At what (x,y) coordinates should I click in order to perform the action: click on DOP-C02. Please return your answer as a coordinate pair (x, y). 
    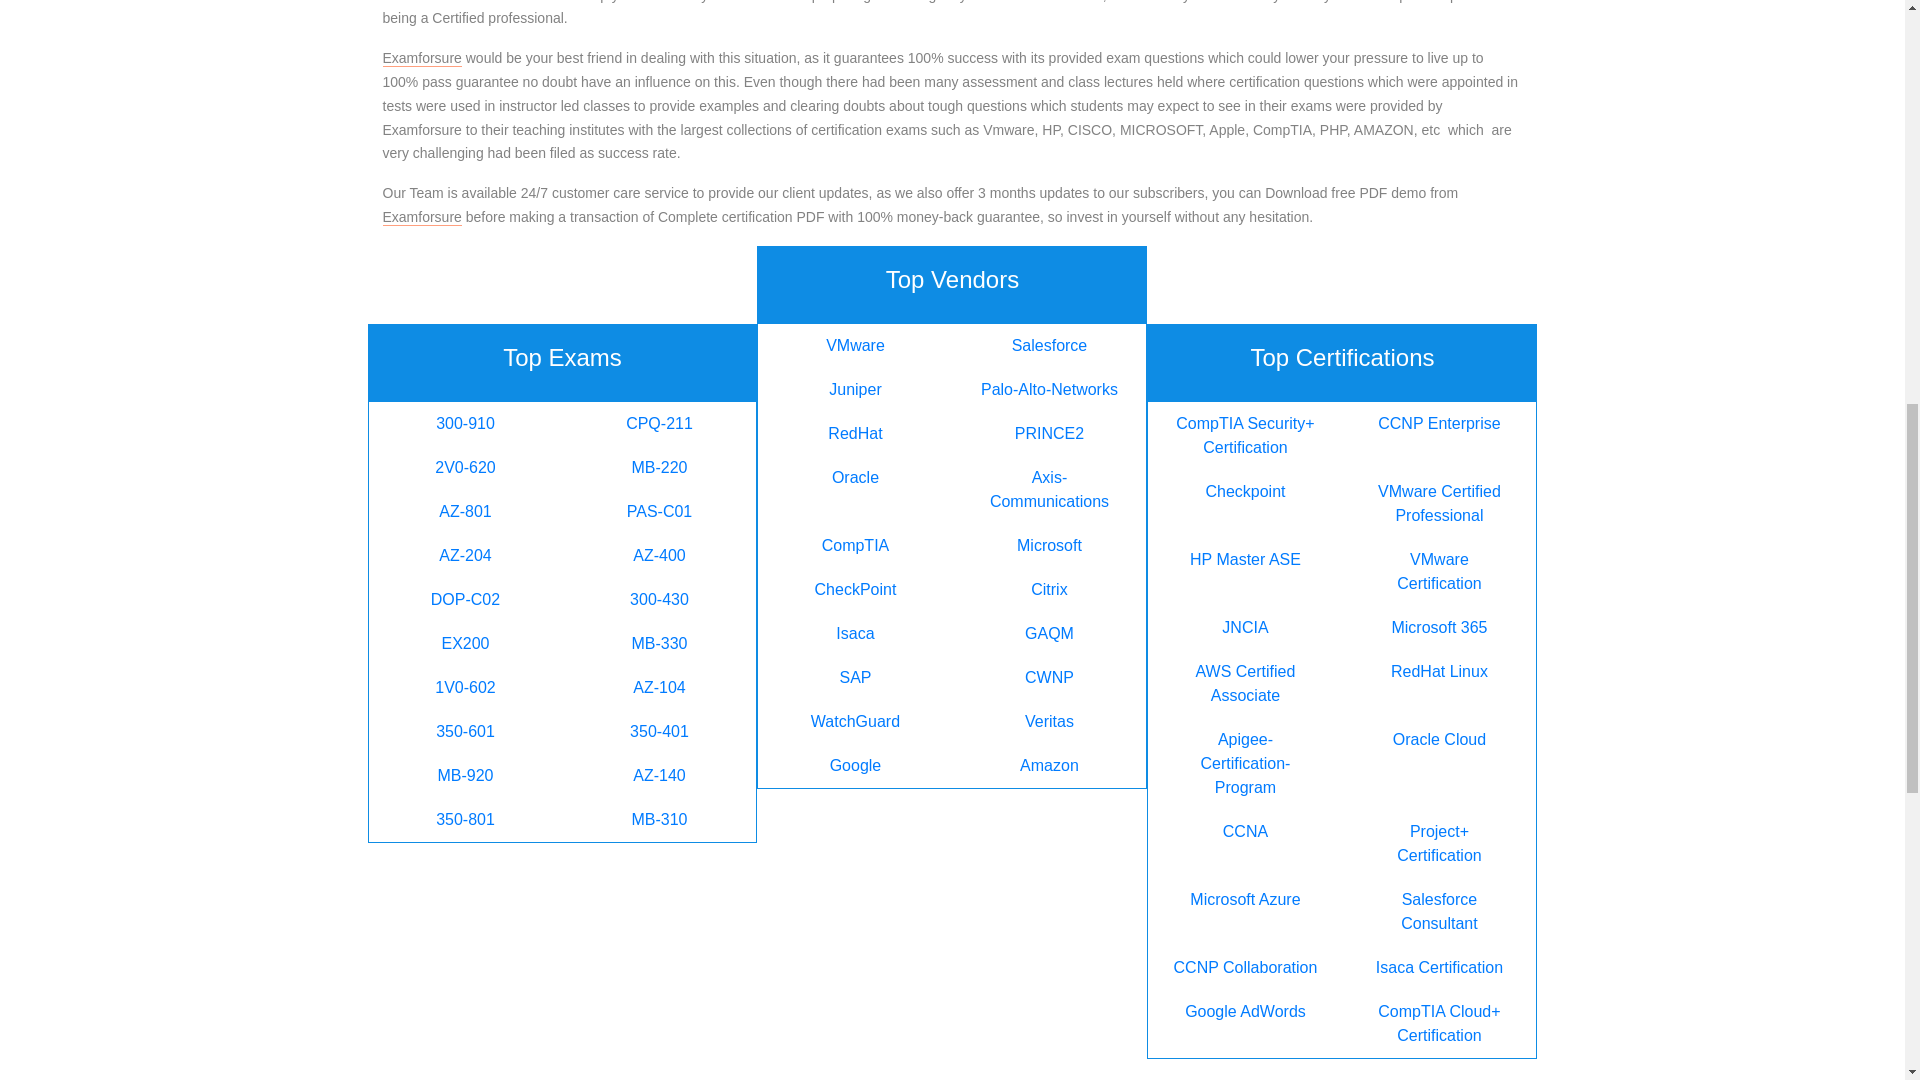
    Looking at the image, I should click on (466, 600).